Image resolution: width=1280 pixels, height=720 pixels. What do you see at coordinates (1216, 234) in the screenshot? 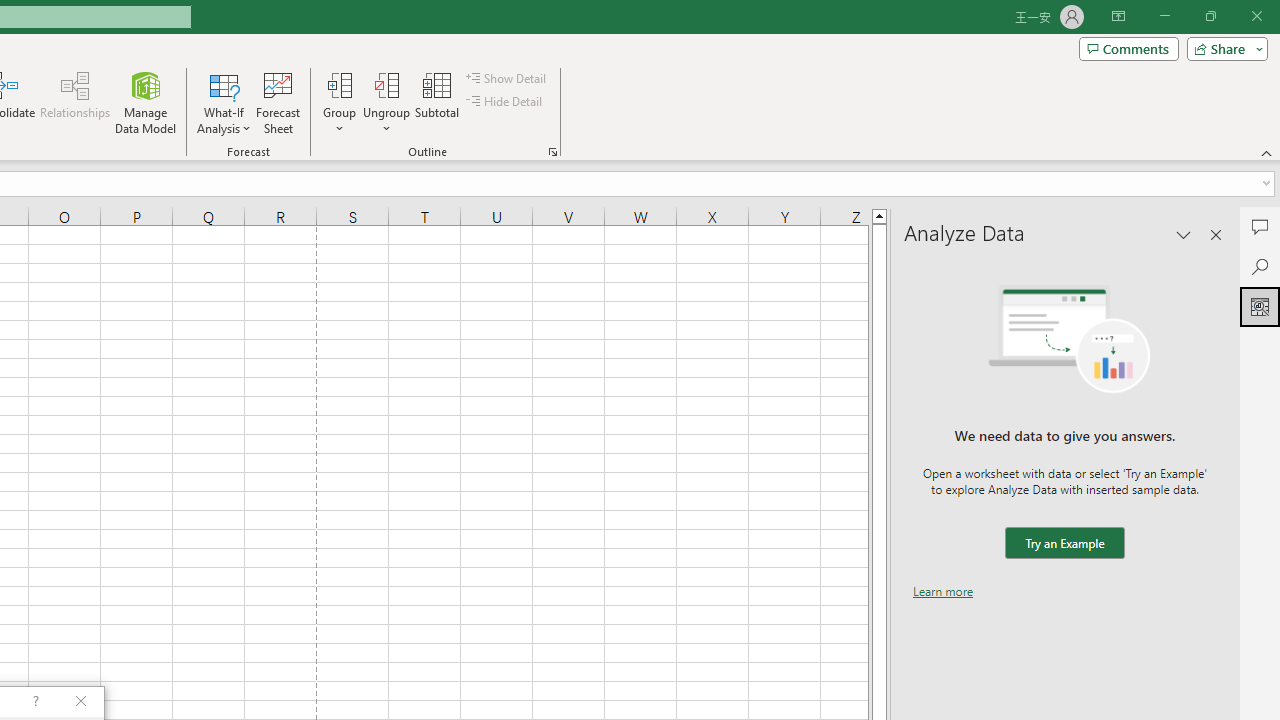
I see `Close pane` at bounding box center [1216, 234].